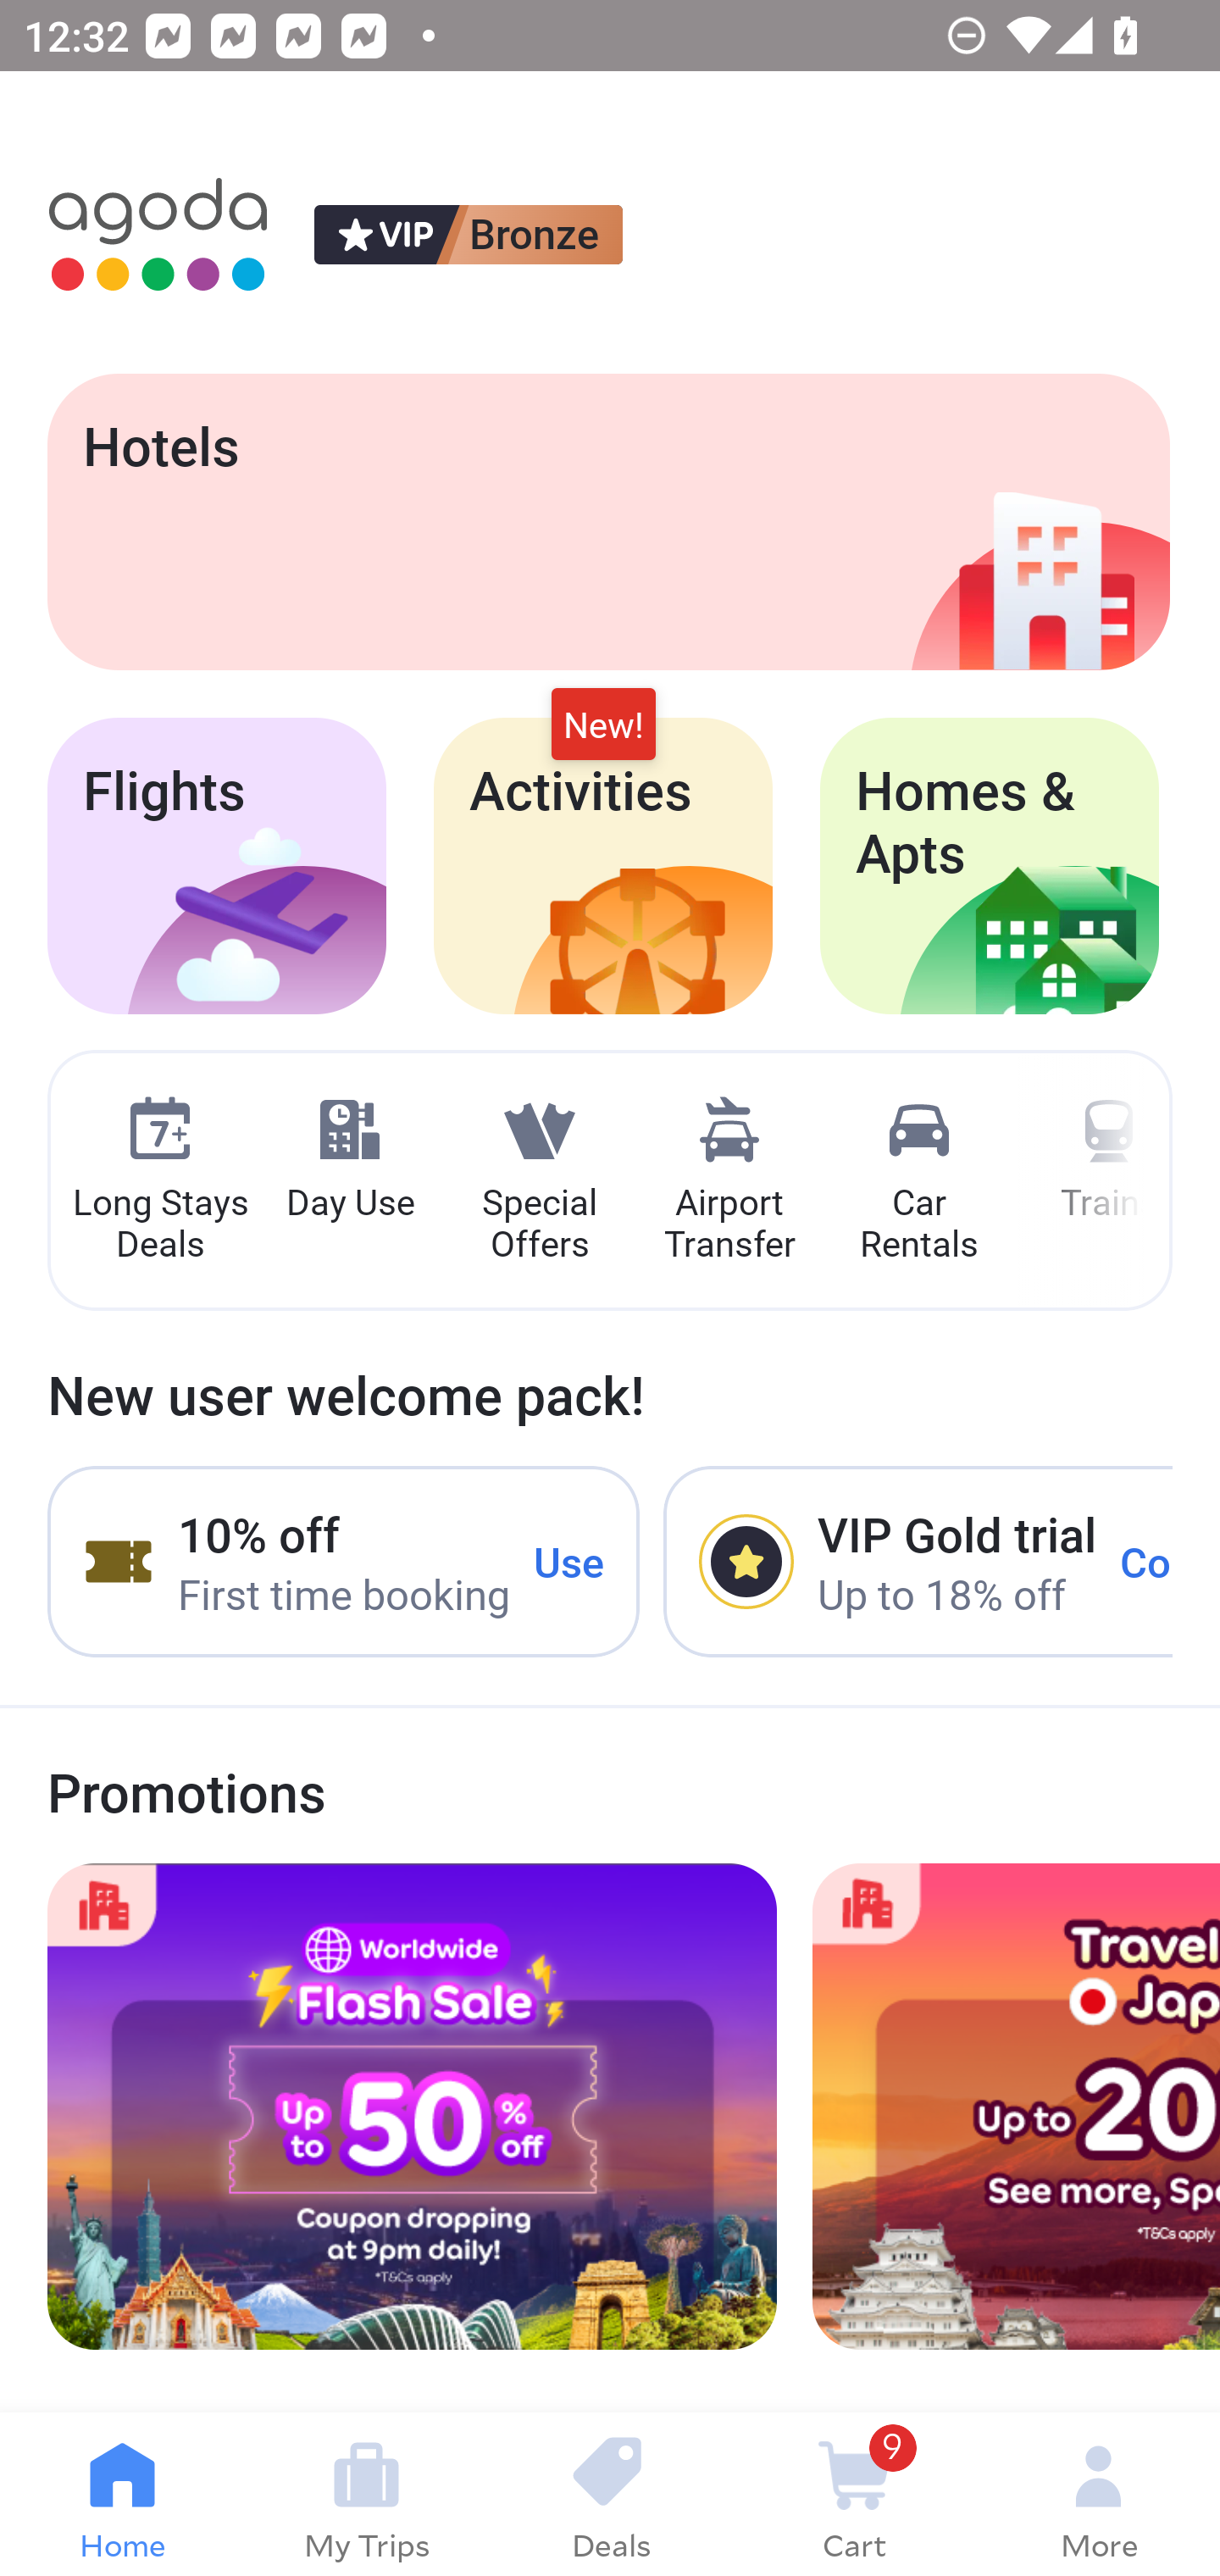  Describe the element at coordinates (990, 866) in the screenshot. I see `Homes & Apts` at that location.